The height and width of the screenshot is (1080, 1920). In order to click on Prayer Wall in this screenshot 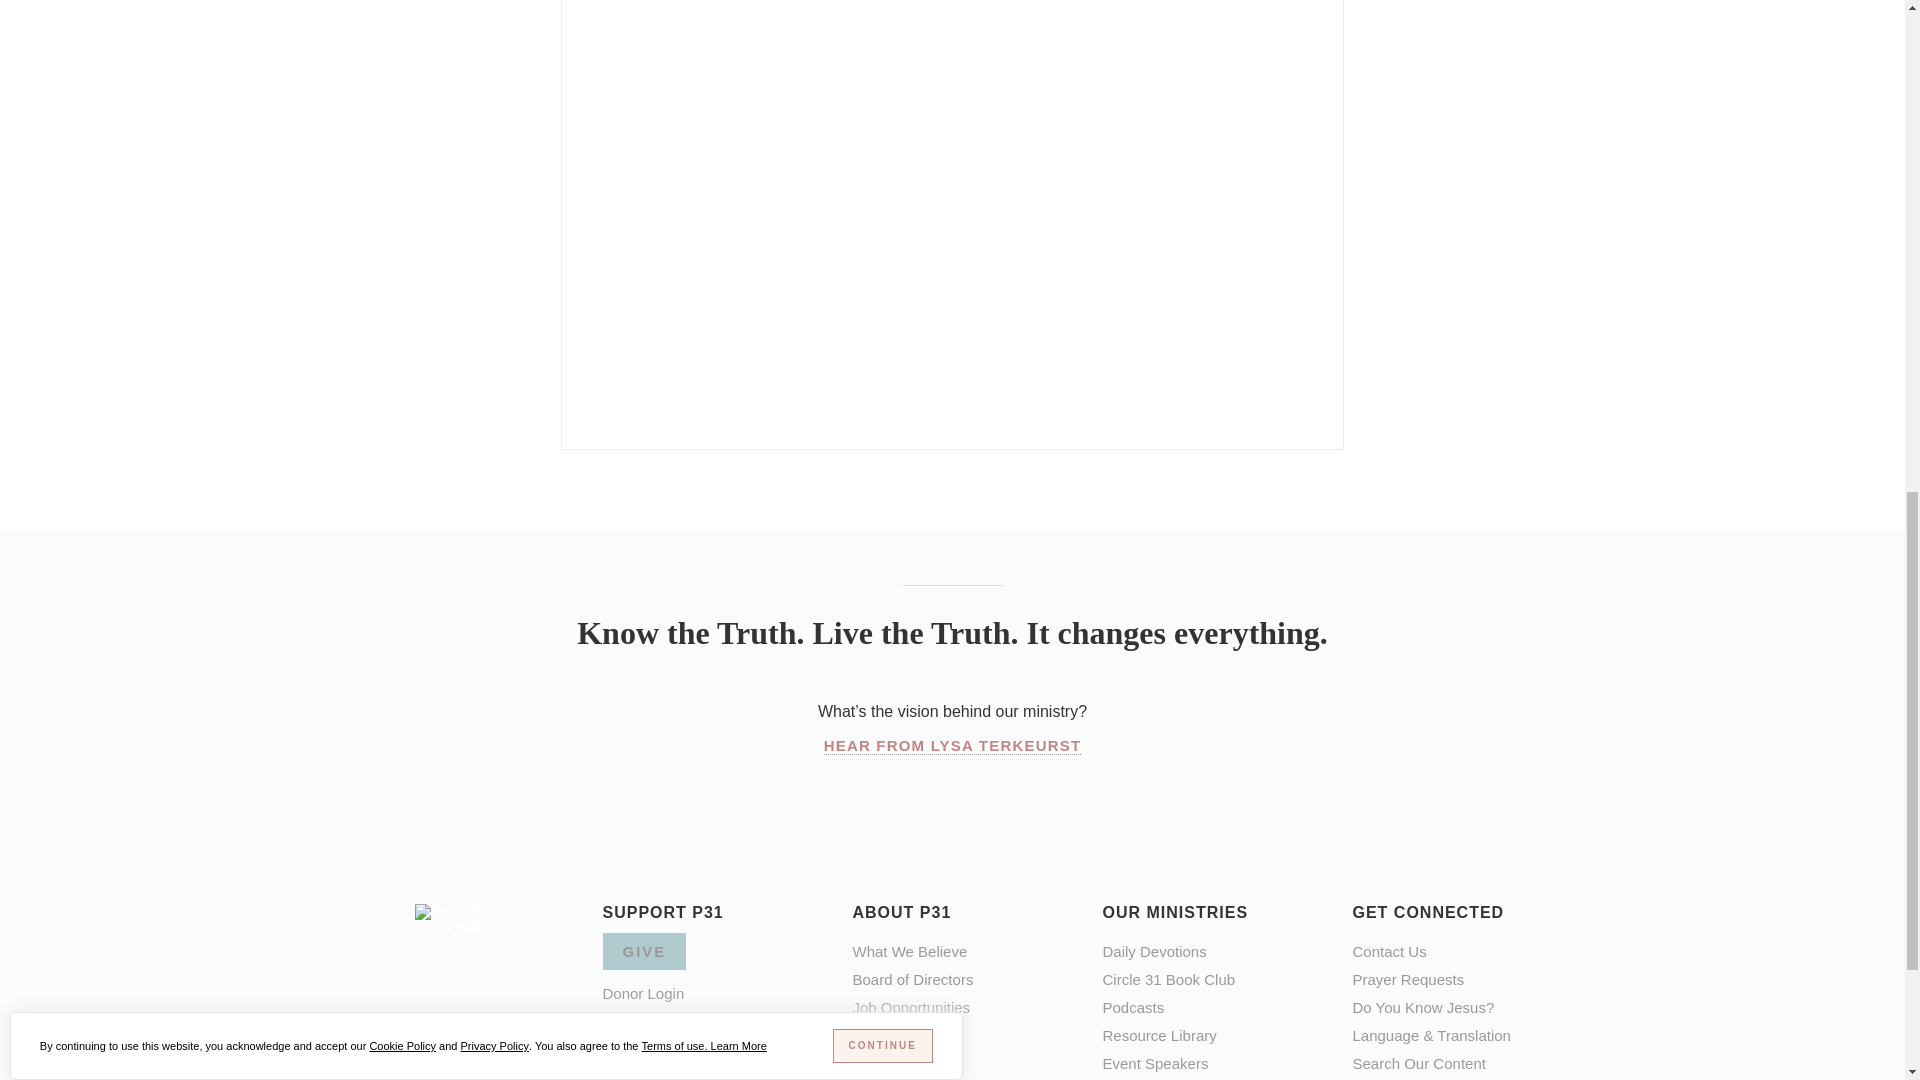, I will do `click(1407, 979)`.